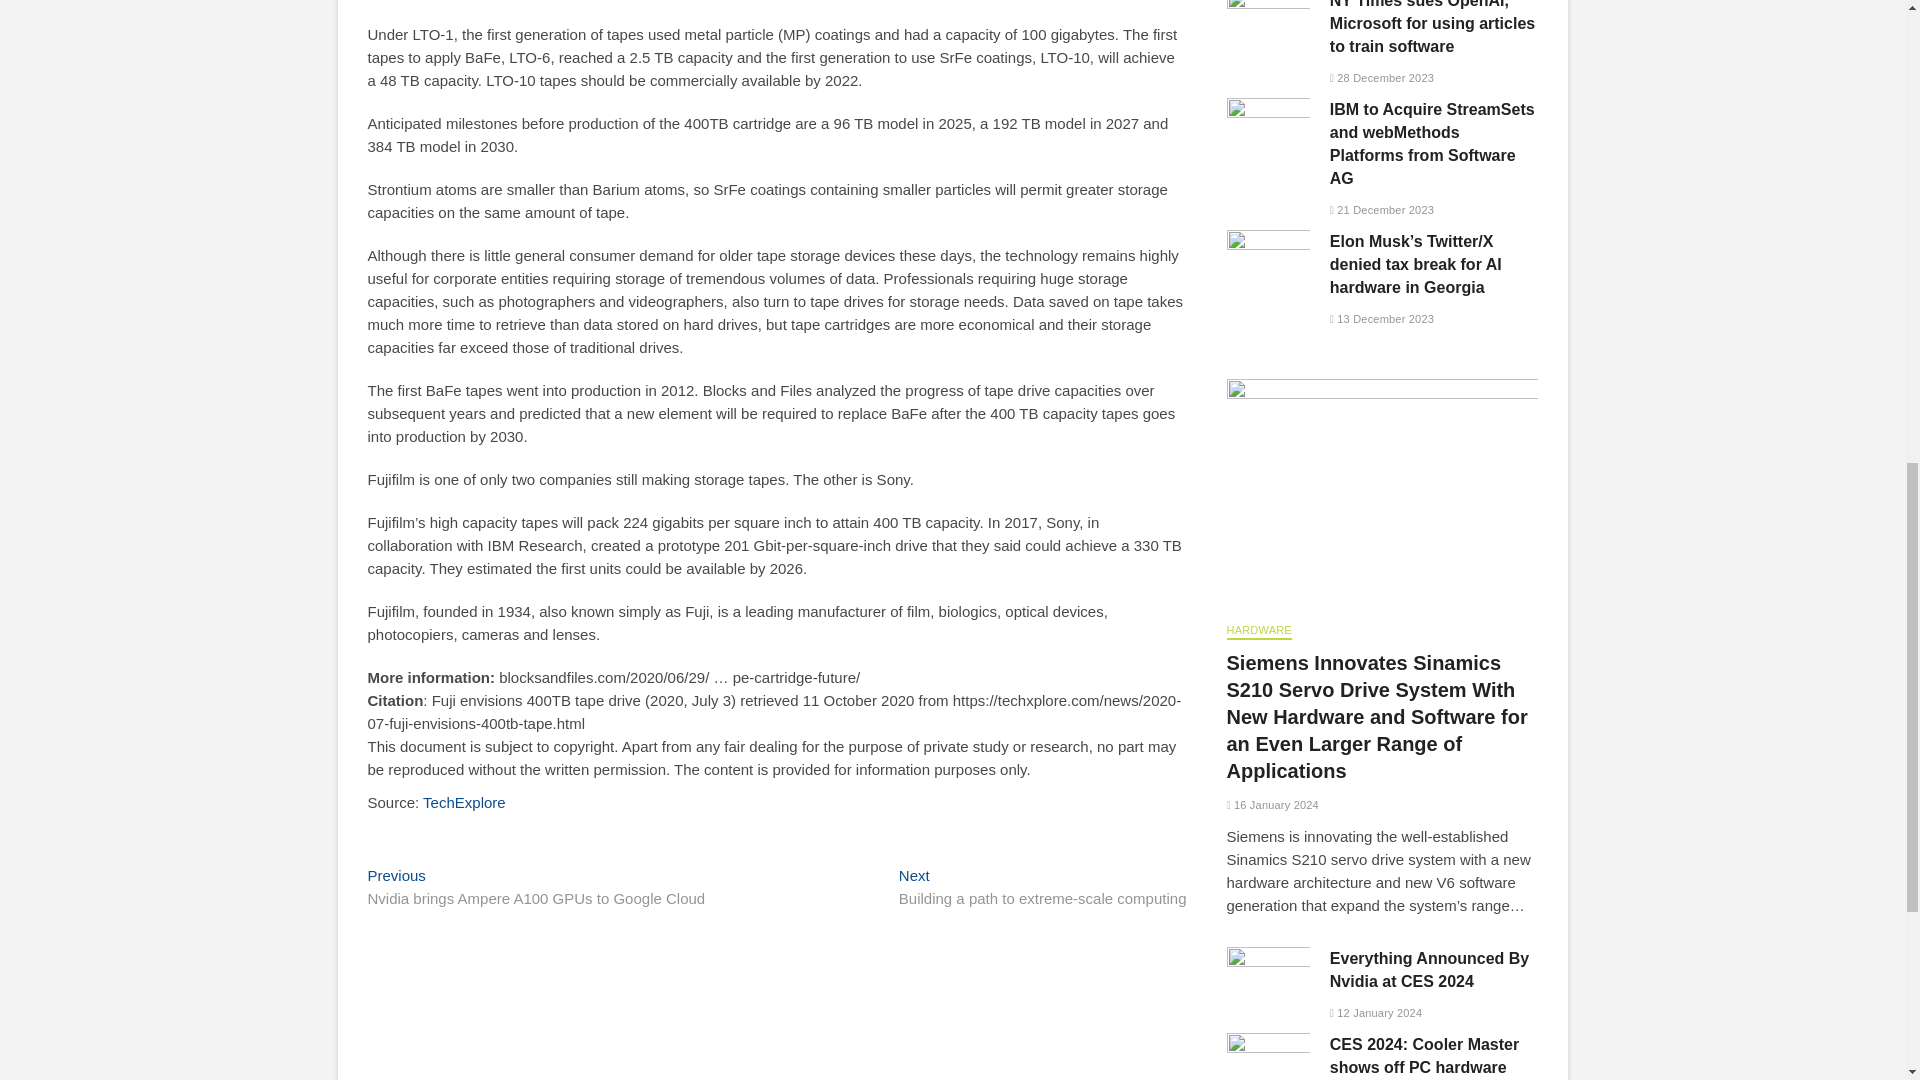  I want to click on 16 January 2024, so click(1272, 805).